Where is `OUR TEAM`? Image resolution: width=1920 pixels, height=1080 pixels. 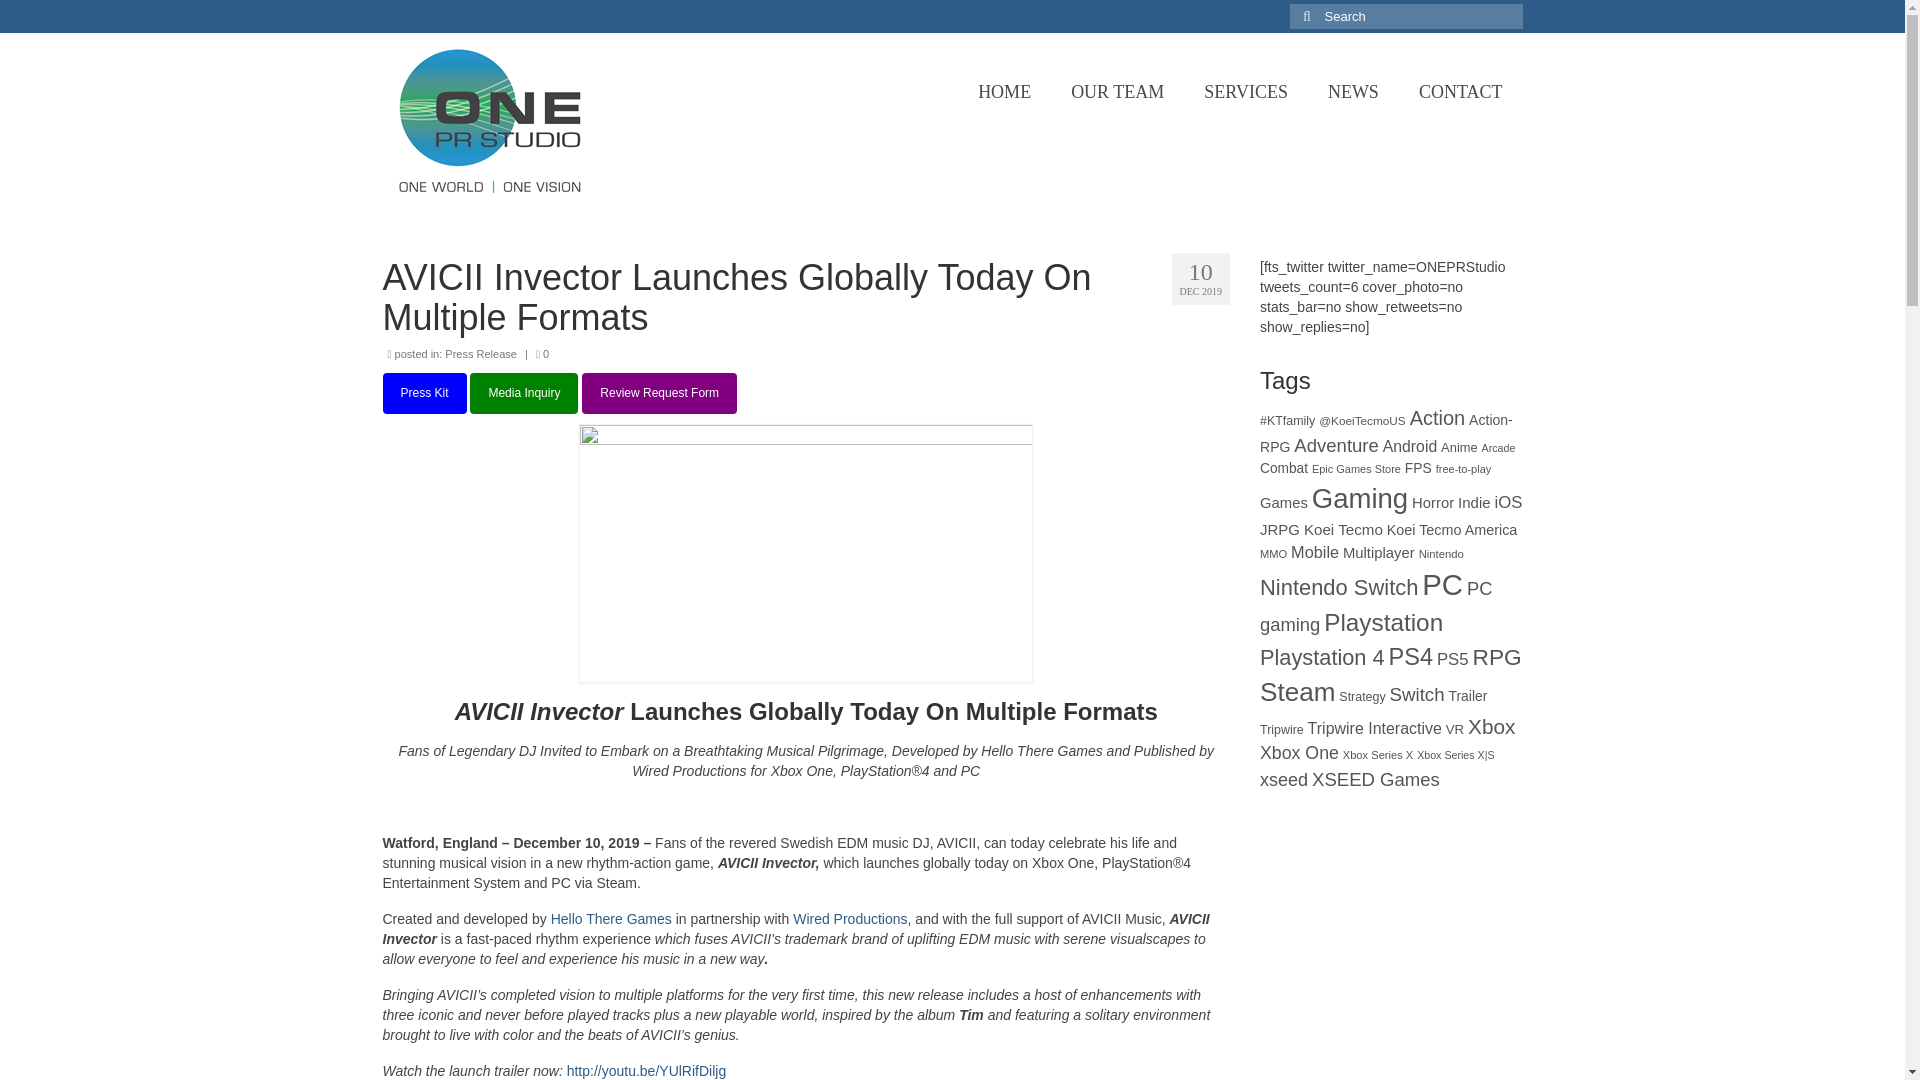
OUR TEAM is located at coordinates (1117, 92).